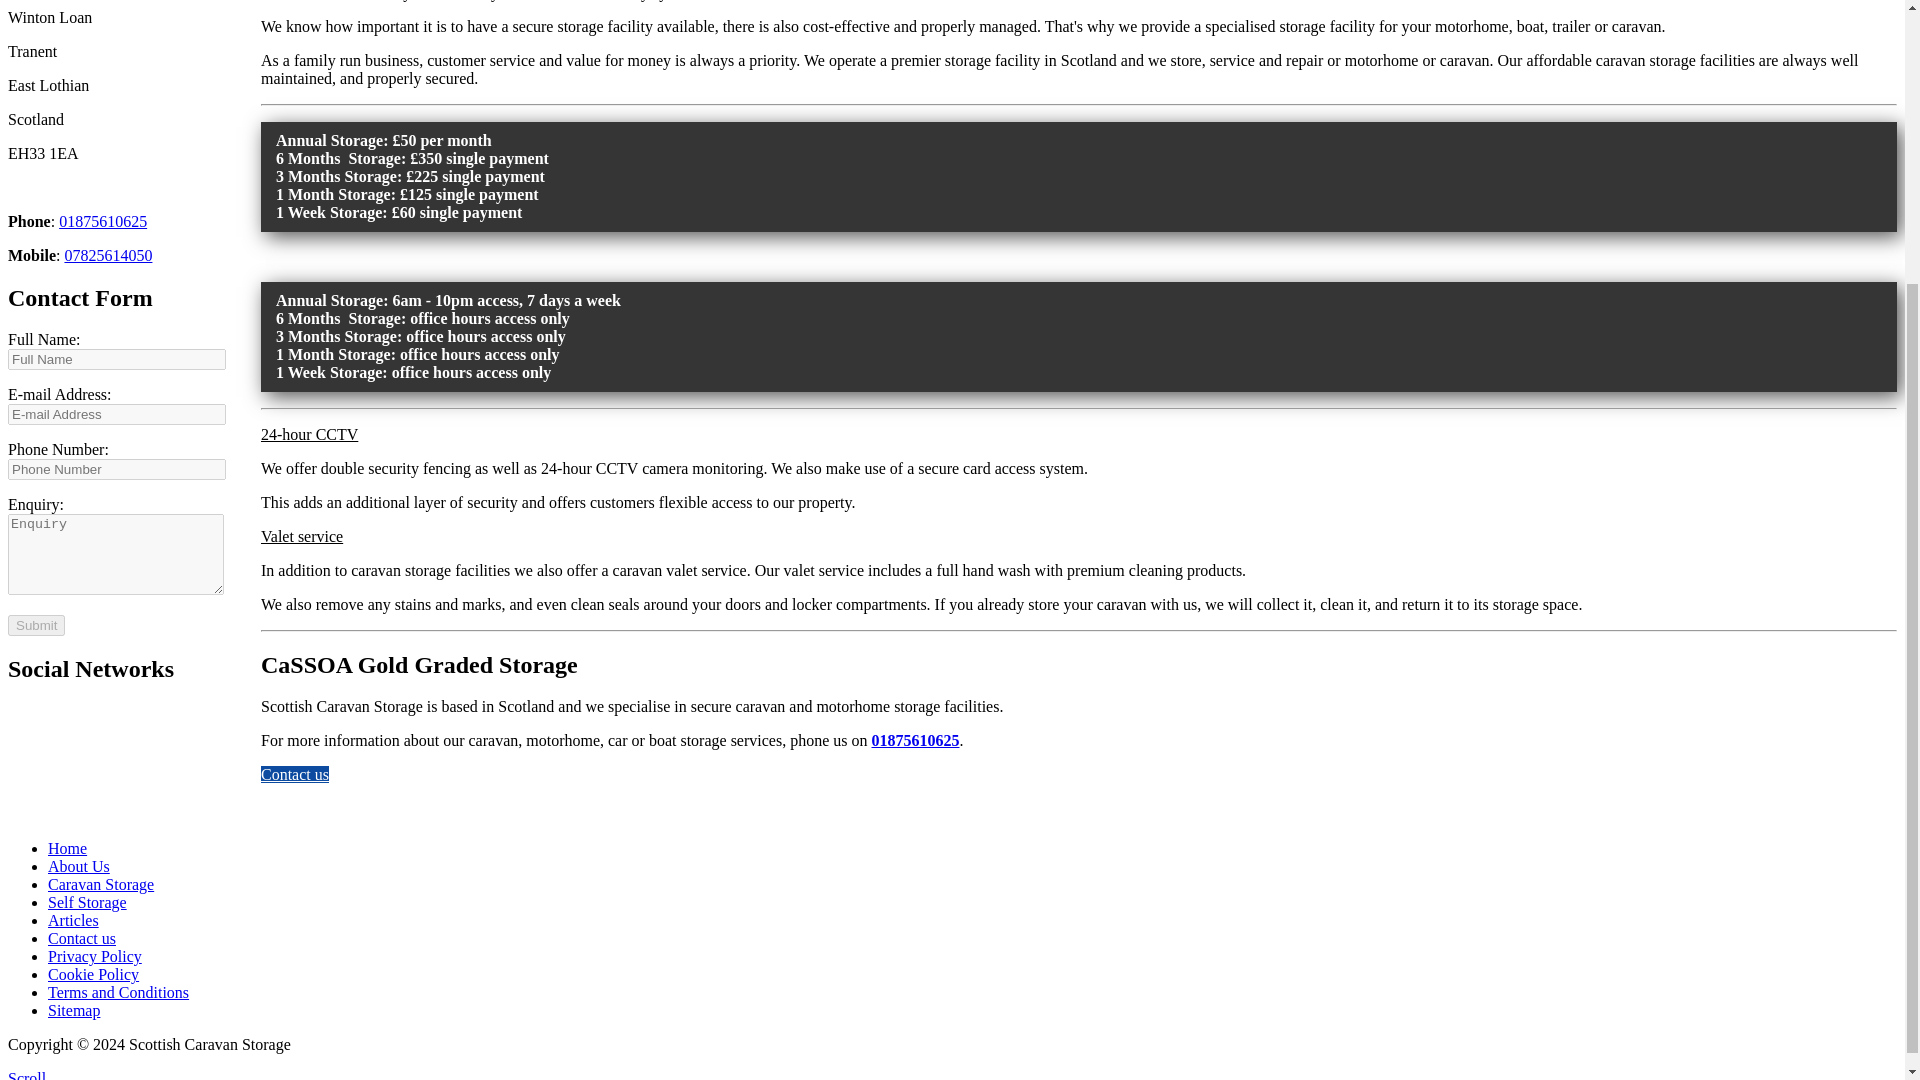 The height and width of the screenshot is (1080, 1920). I want to click on Home, so click(67, 848).